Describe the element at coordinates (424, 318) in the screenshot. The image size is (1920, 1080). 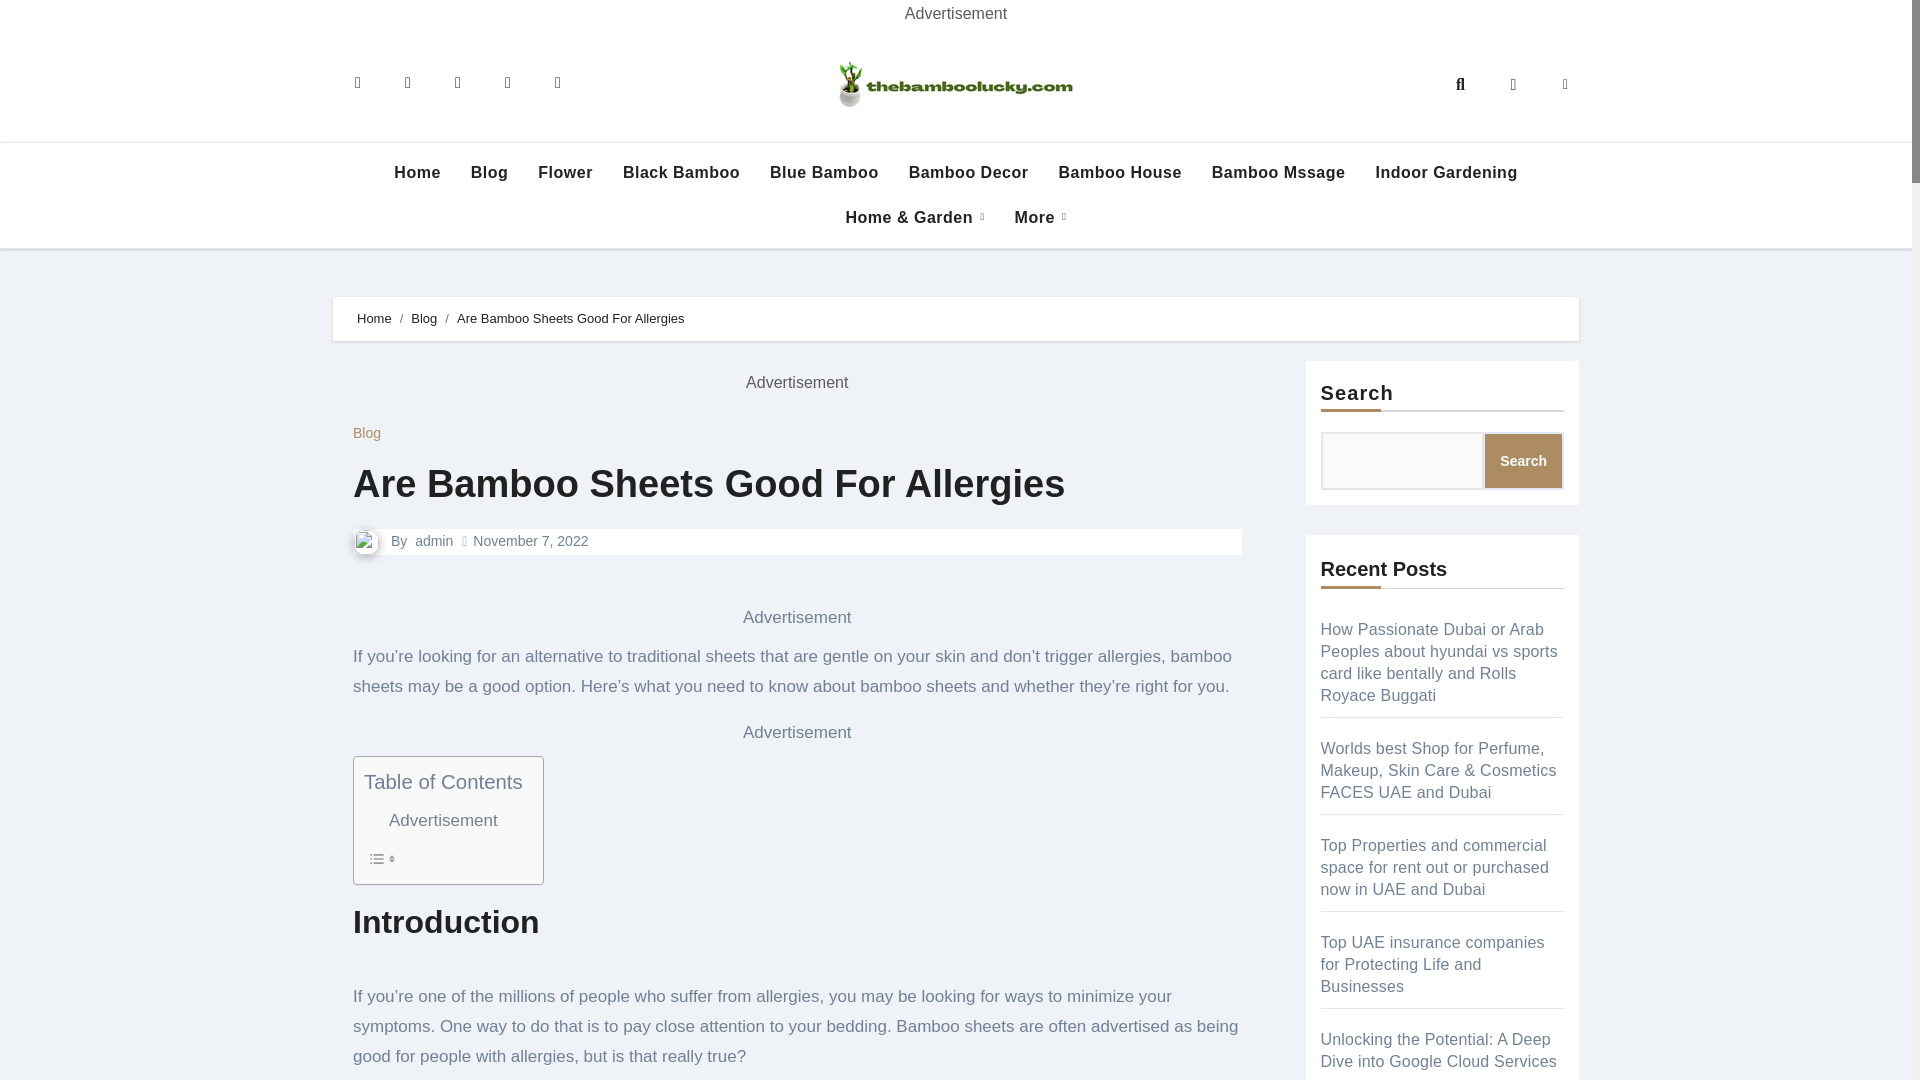
I see `Blog` at that location.